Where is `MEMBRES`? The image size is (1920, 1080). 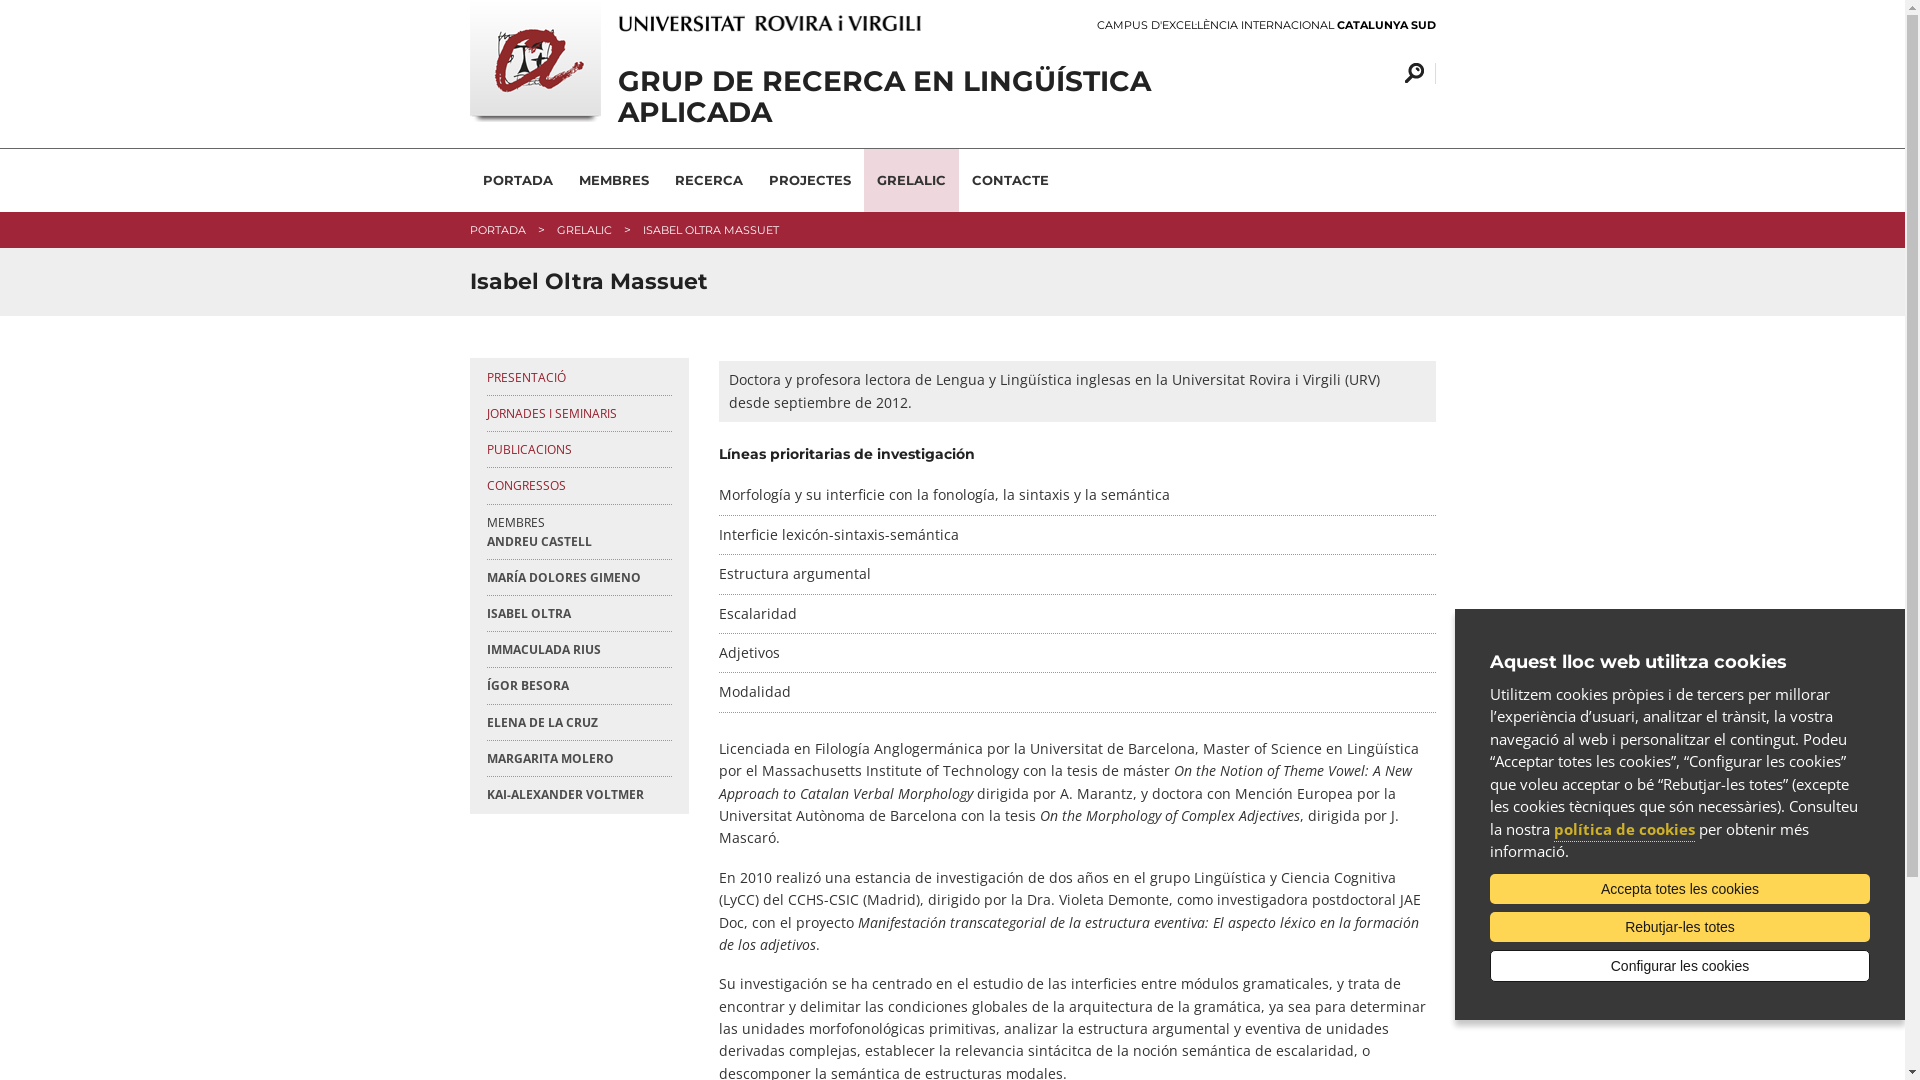
MEMBRES is located at coordinates (614, 180).